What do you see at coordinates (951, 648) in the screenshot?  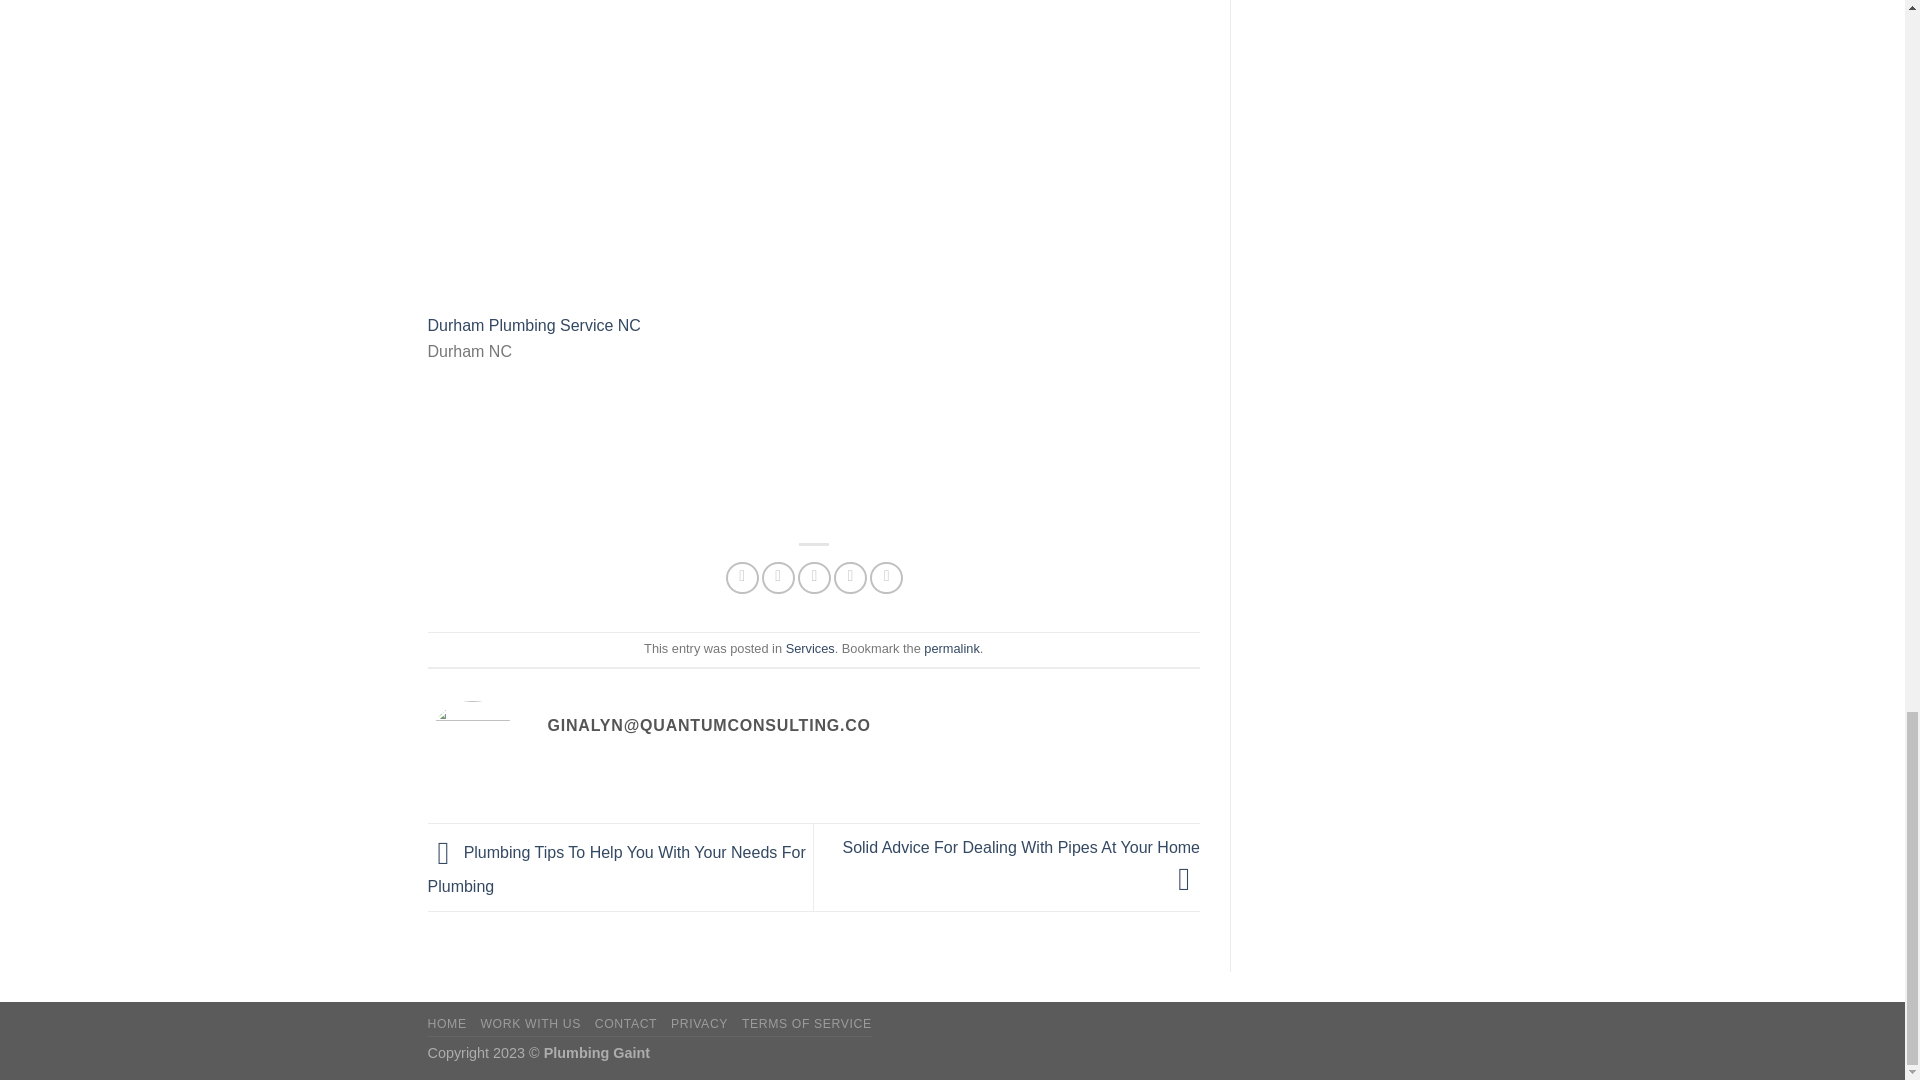 I see `permalink` at bounding box center [951, 648].